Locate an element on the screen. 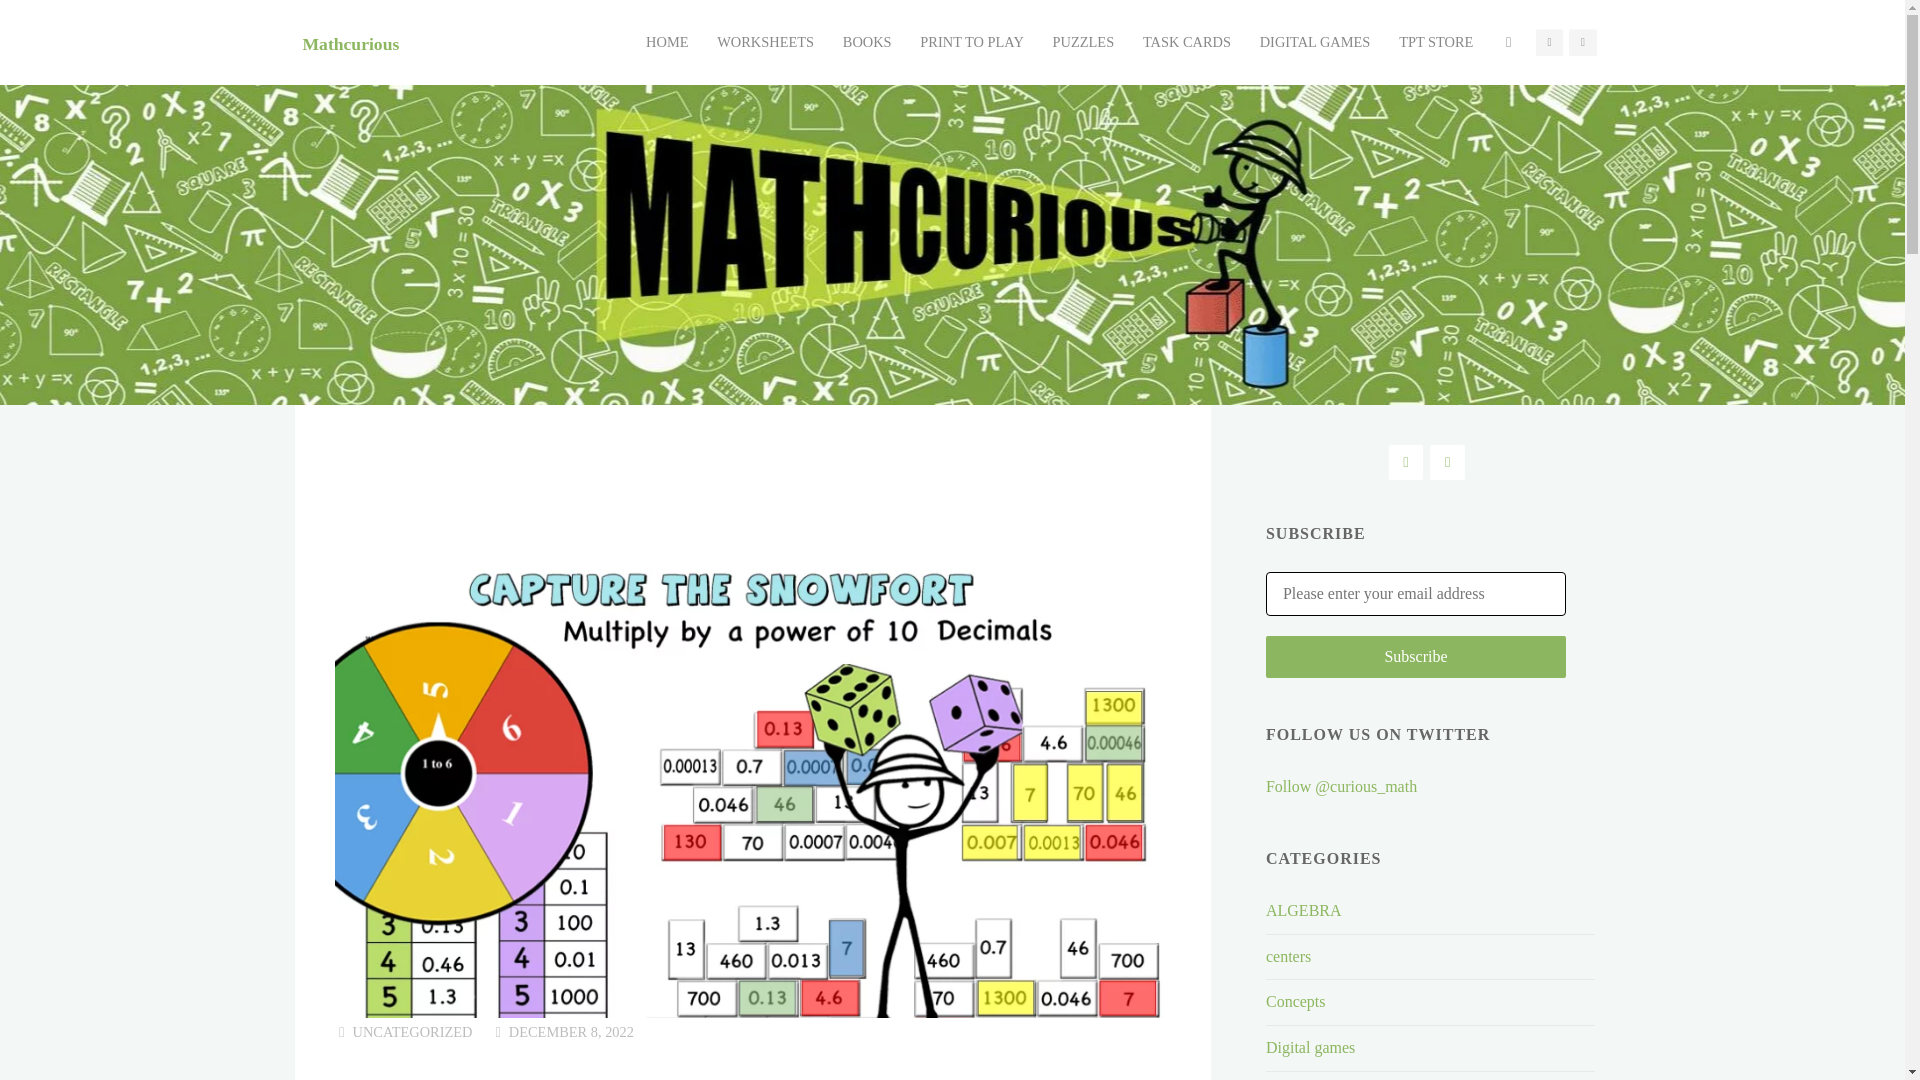  Facebook is located at coordinates (1582, 43).